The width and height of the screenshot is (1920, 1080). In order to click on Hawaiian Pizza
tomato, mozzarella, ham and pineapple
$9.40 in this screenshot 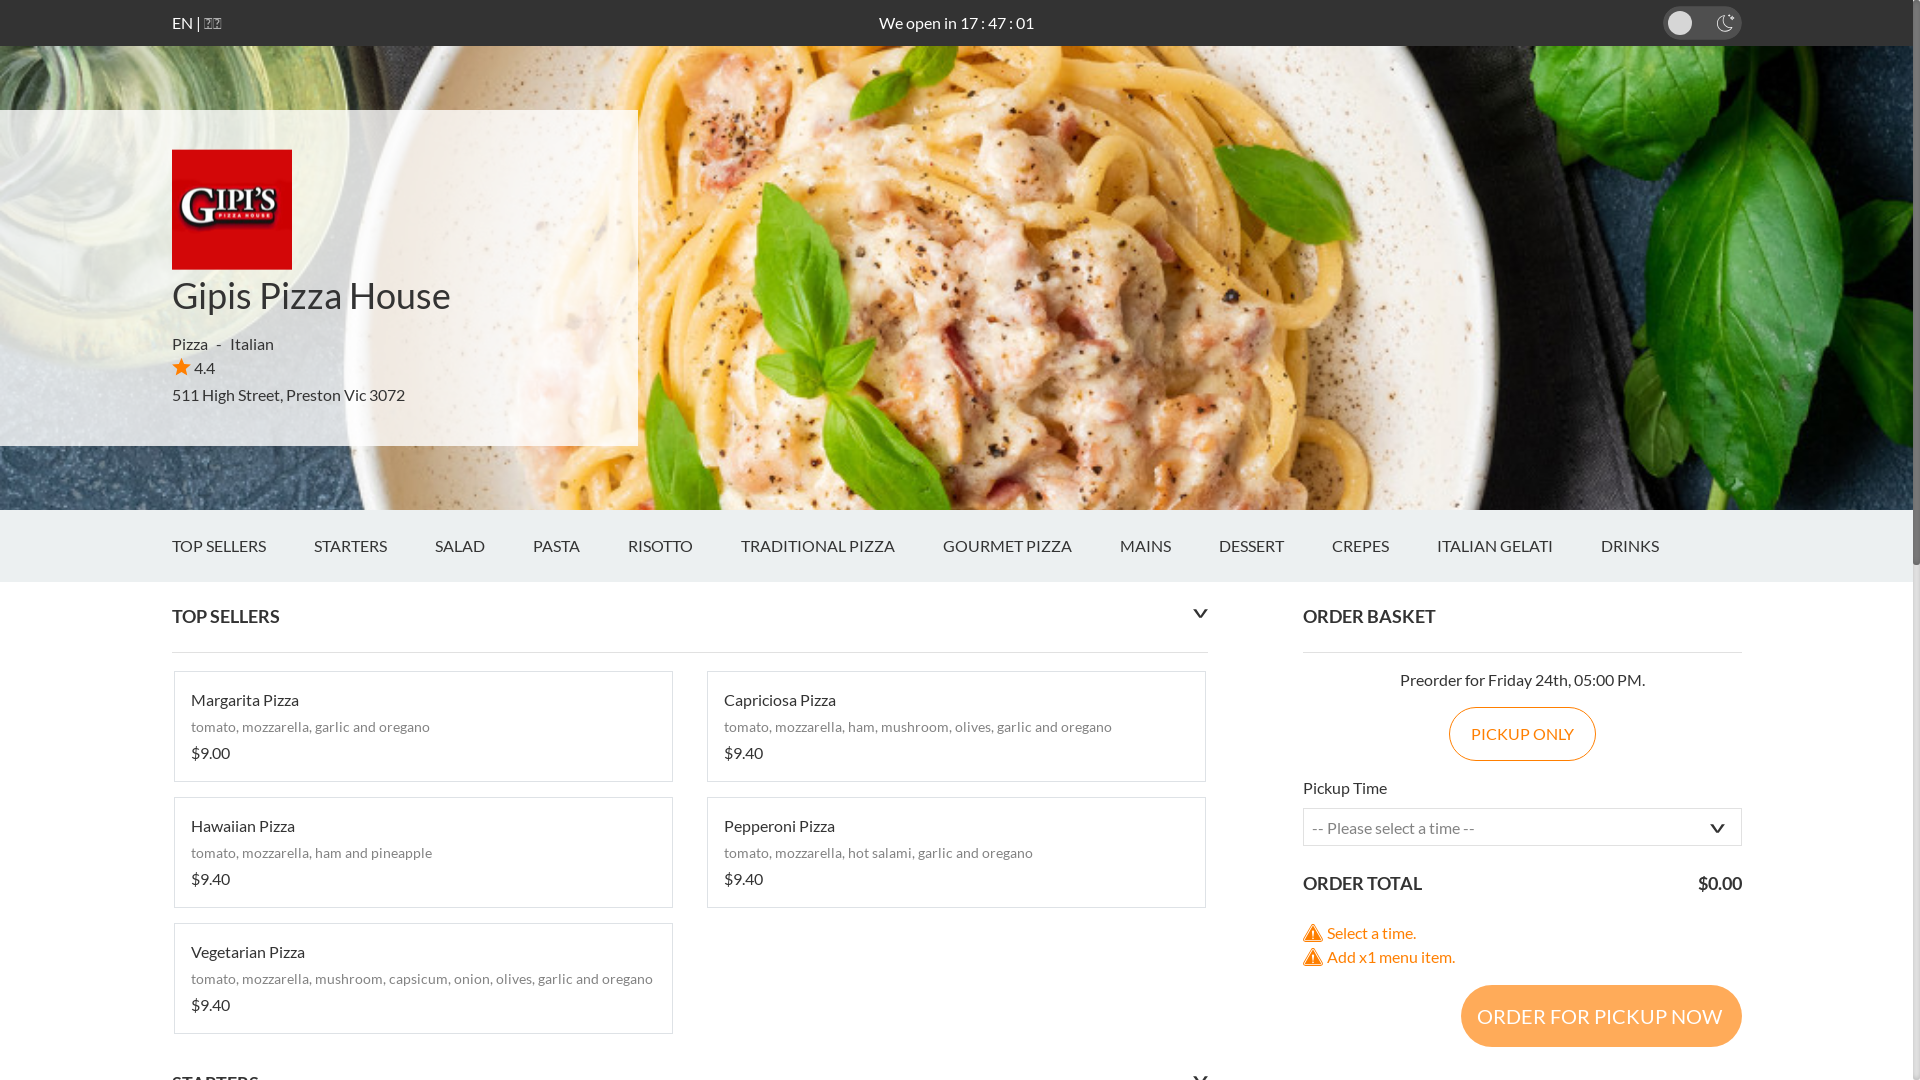, I will do `click(422, 852)`.